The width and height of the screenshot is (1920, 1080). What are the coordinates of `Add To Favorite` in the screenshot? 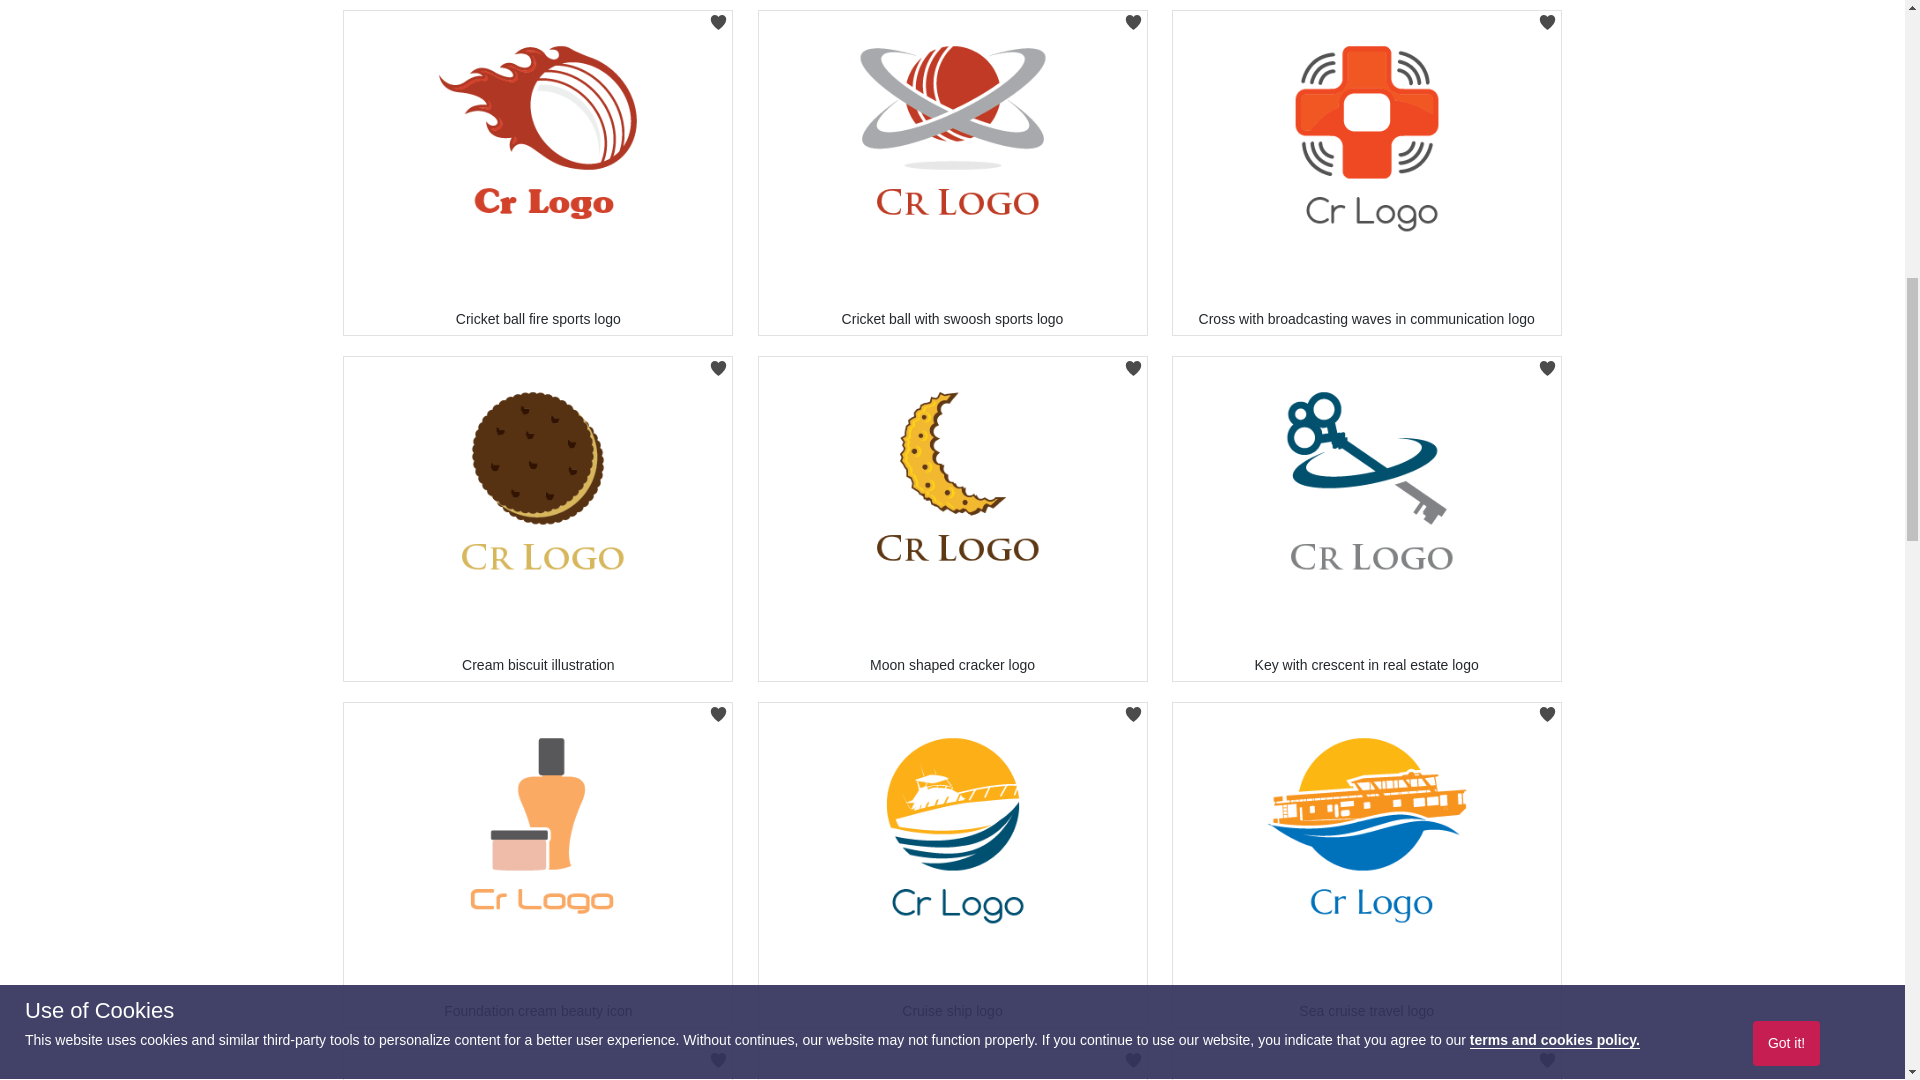 It's located at (1132, 708).